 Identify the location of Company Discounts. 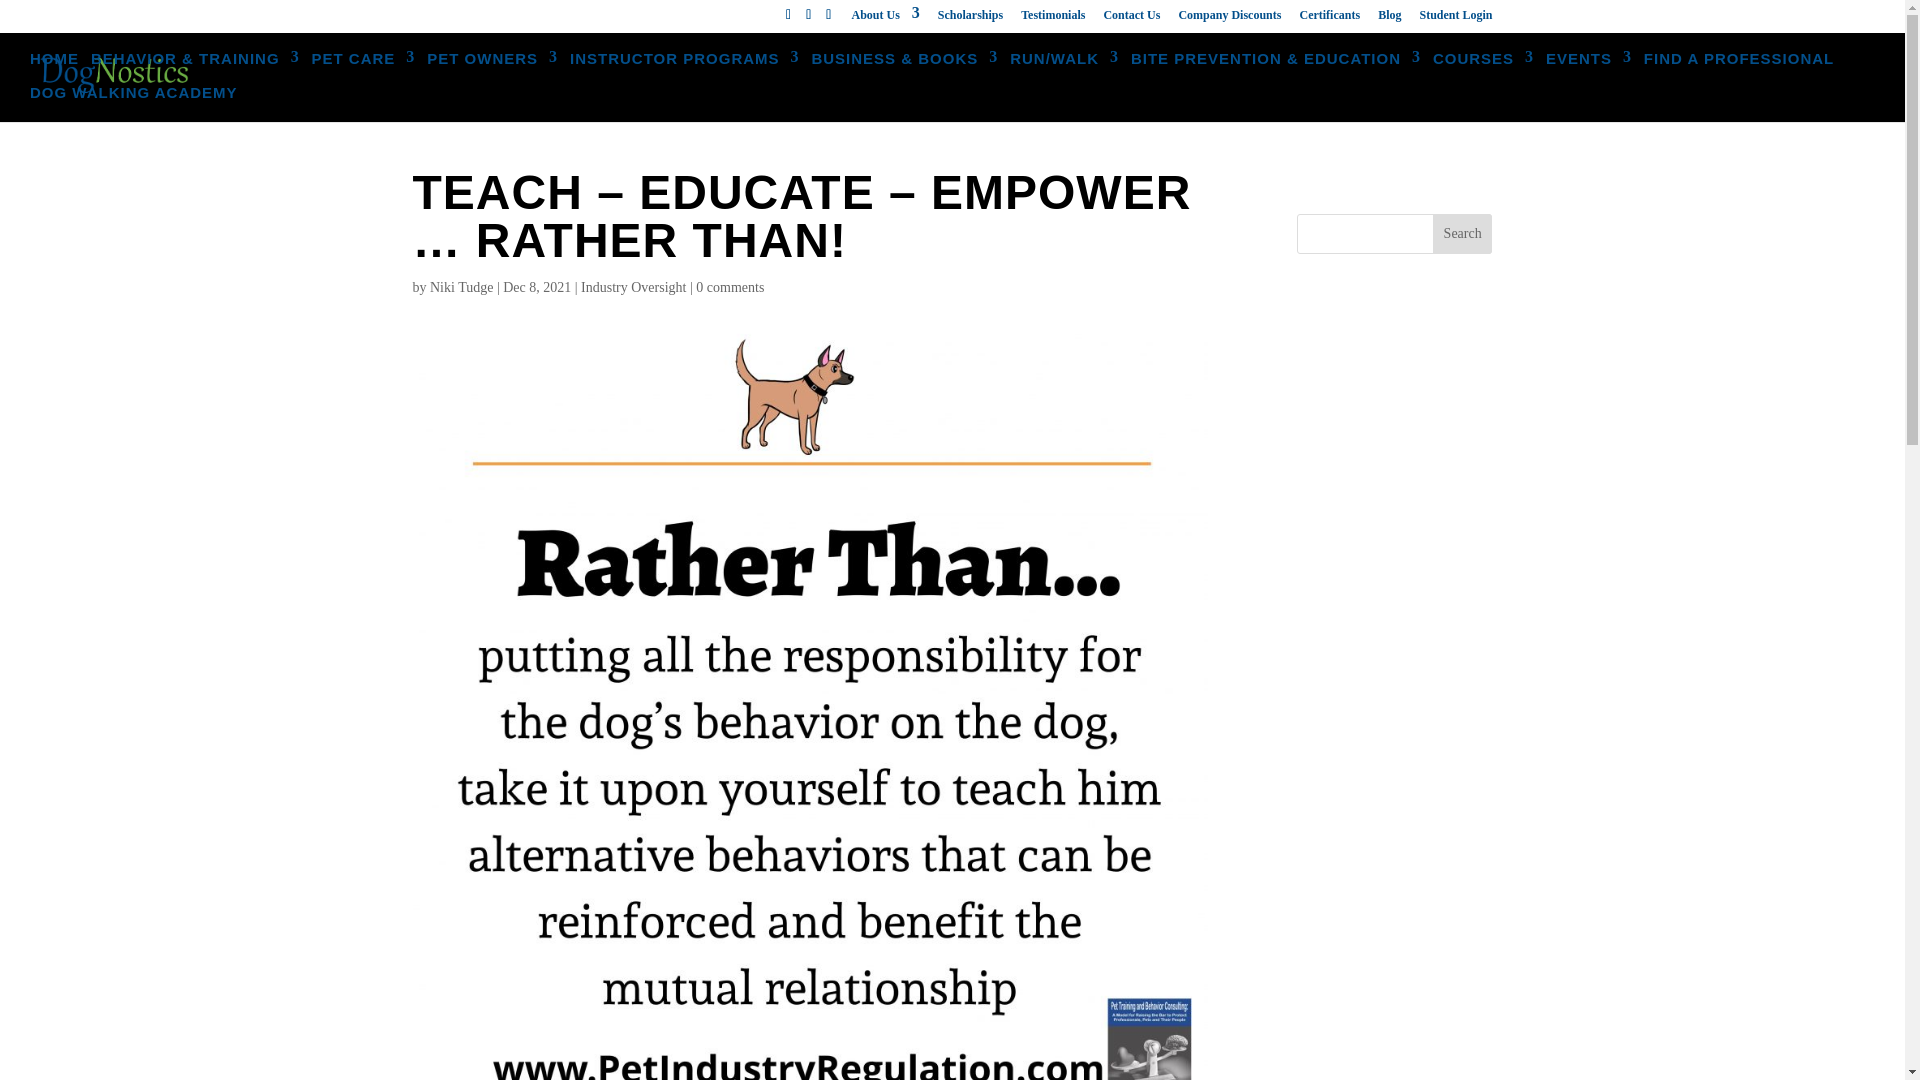
(1229, 19).